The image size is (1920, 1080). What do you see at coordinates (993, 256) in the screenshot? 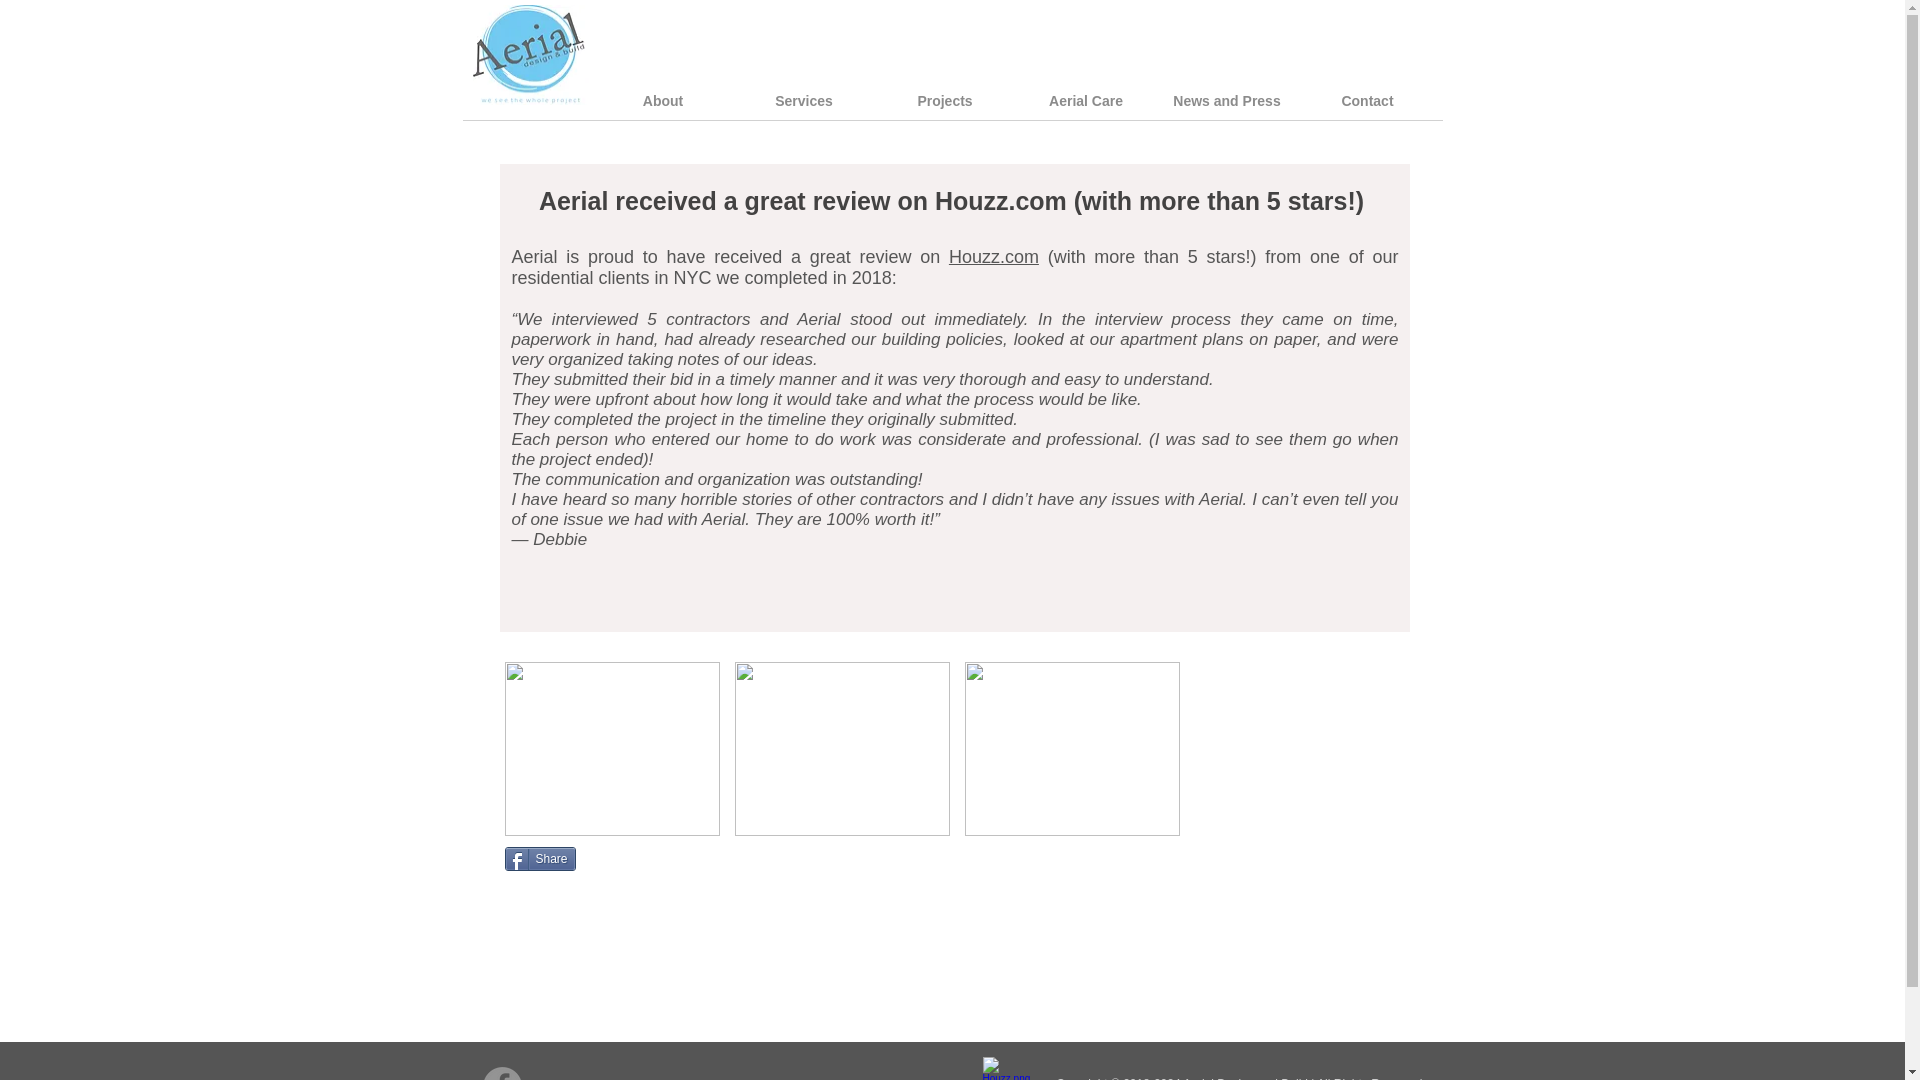
I see `Houzz.com` at bounding box center [993, 256].